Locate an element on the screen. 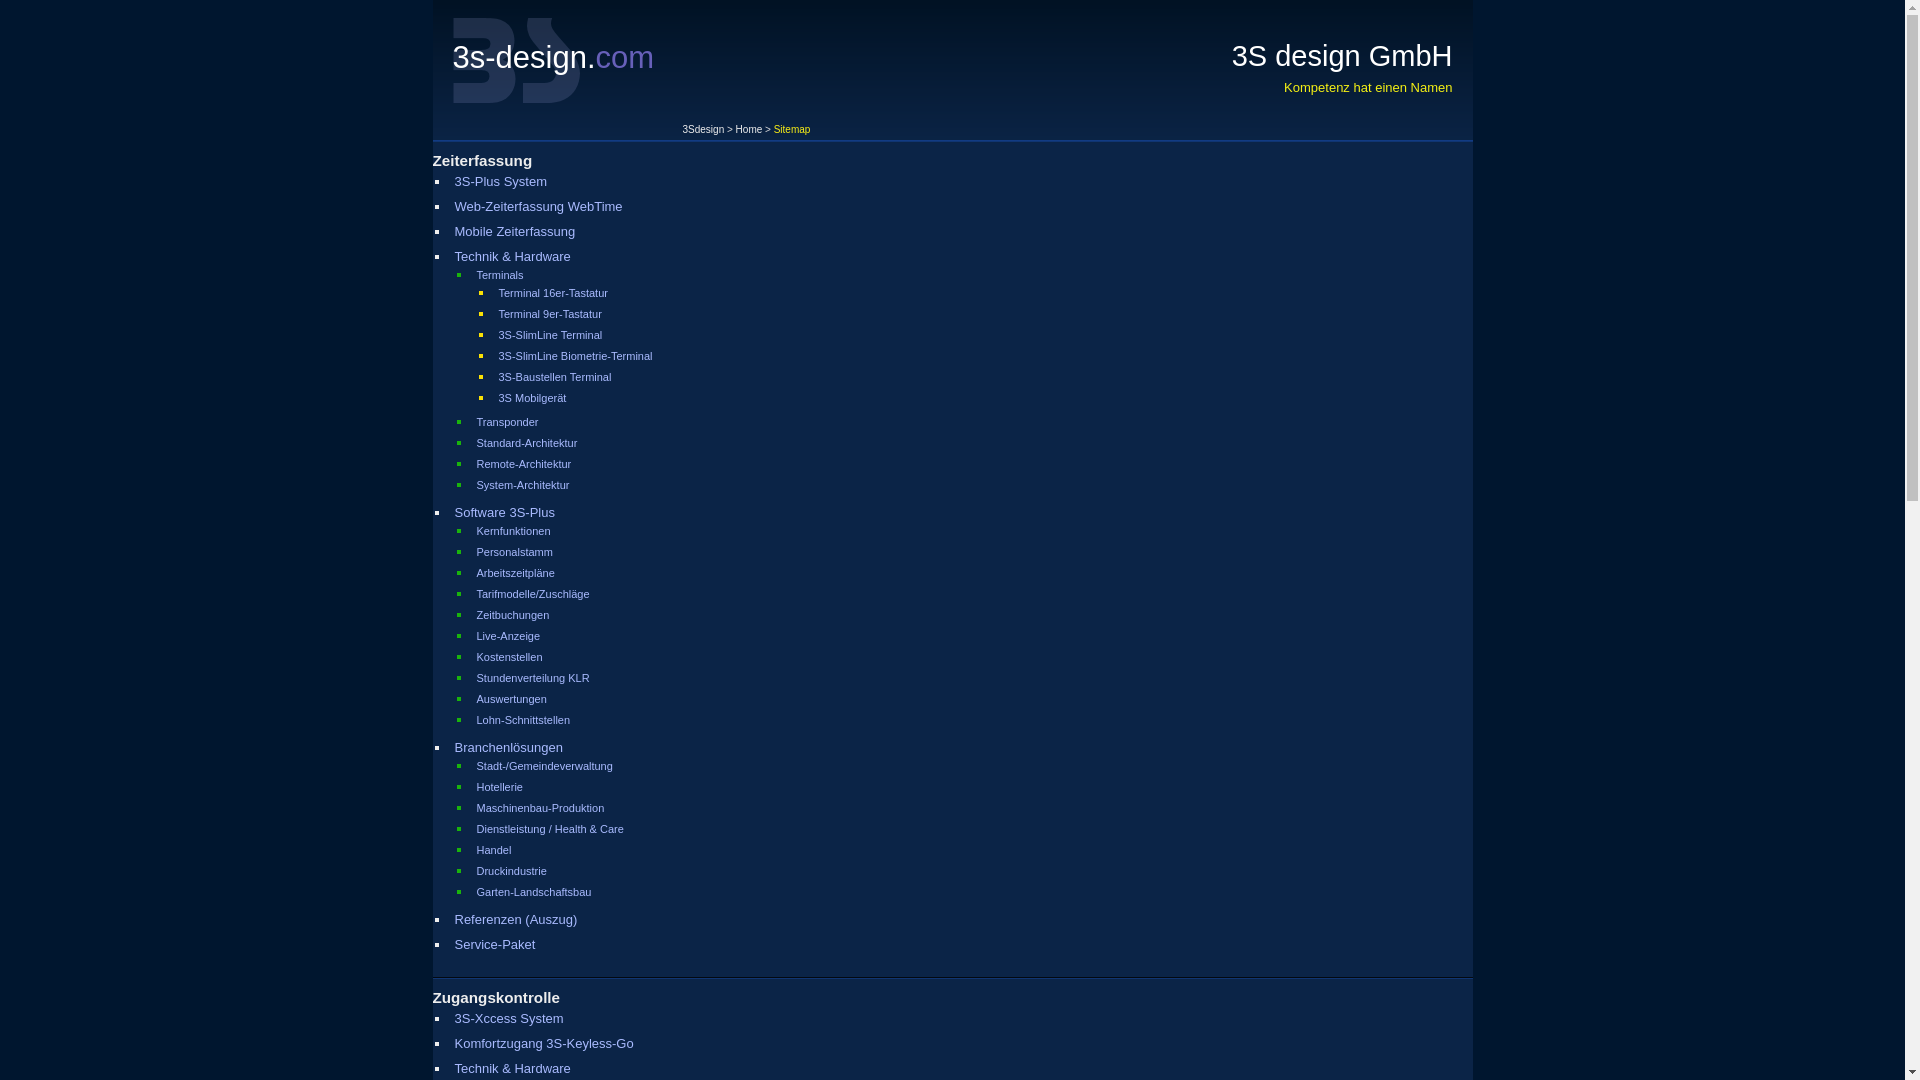 The image size is (1920, 1080). Dienstleistung / Health & Care is located at coordinates (550, 829).